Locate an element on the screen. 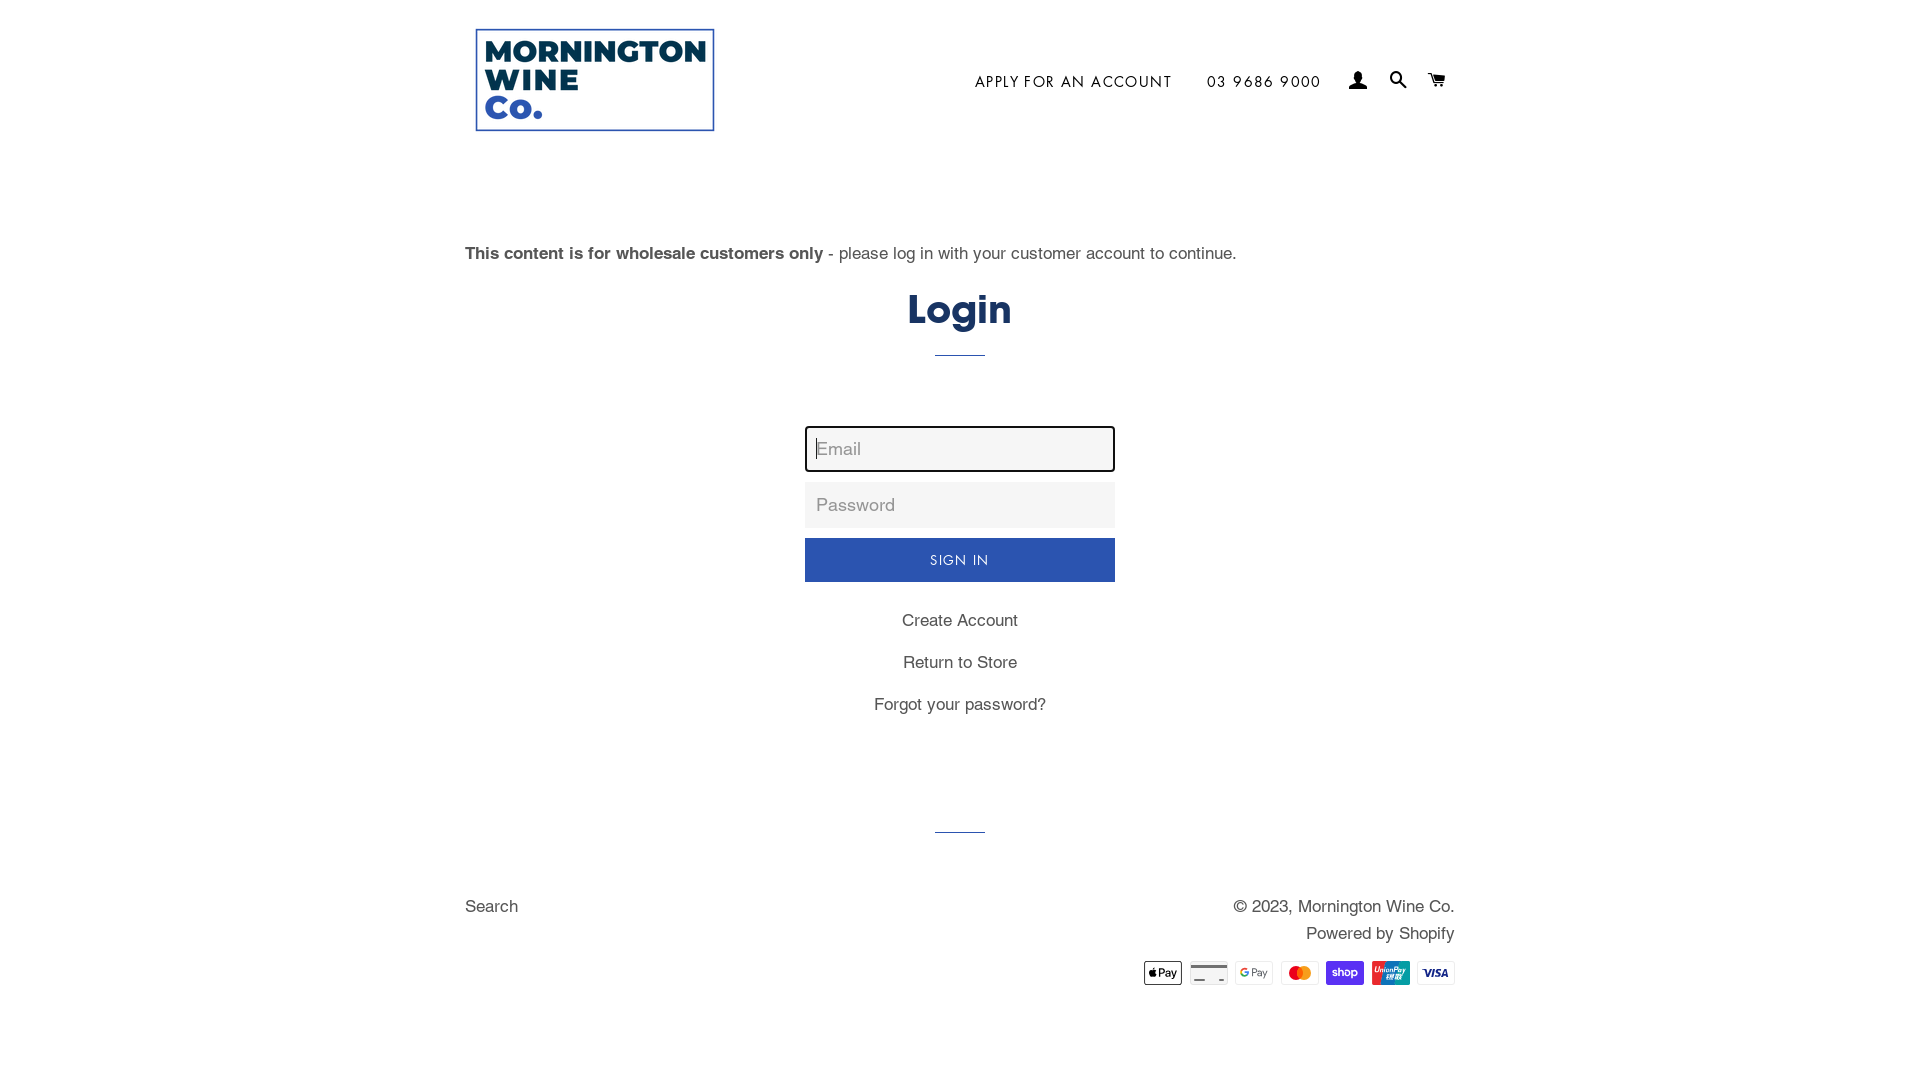 The image size is (1920, 1080). Create Account is located at coordinates (960, 620).